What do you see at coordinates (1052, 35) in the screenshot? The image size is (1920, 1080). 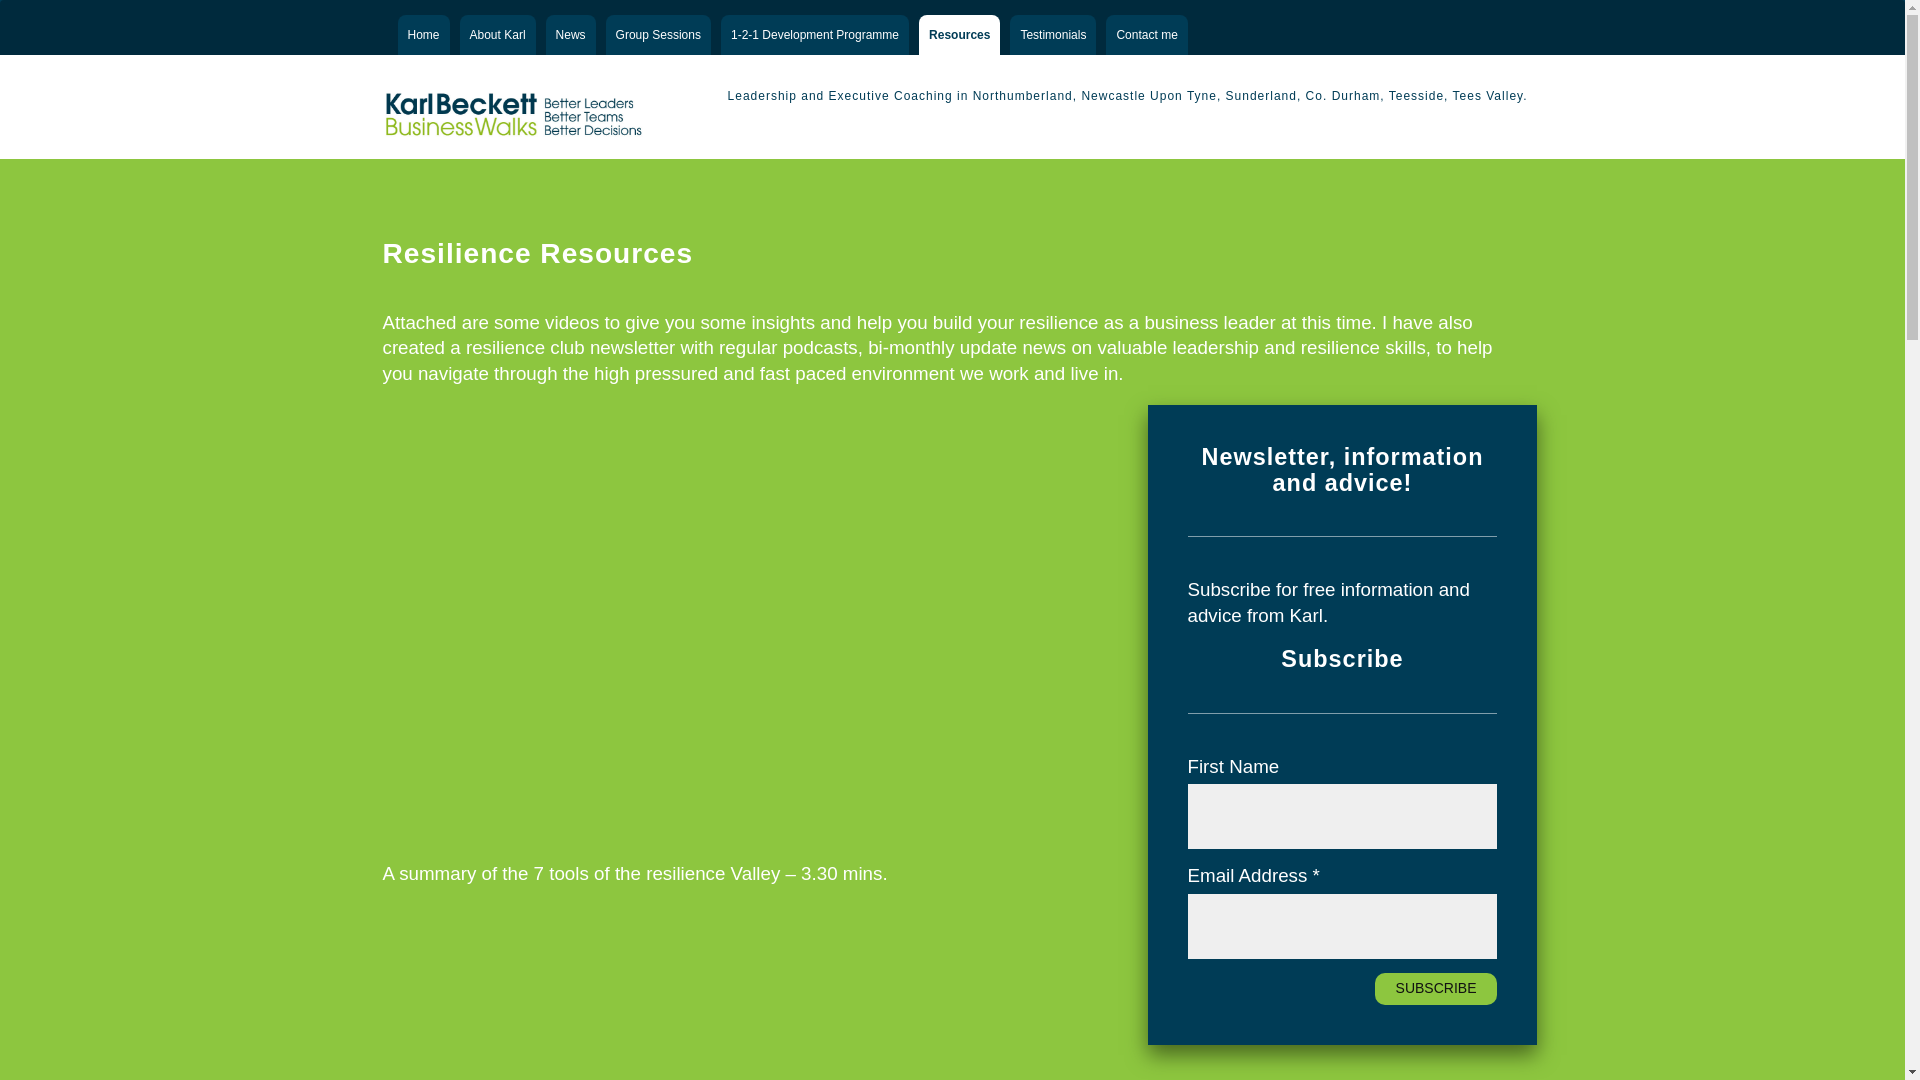 I see `Testimonials` at bounding box center [1052, 35].